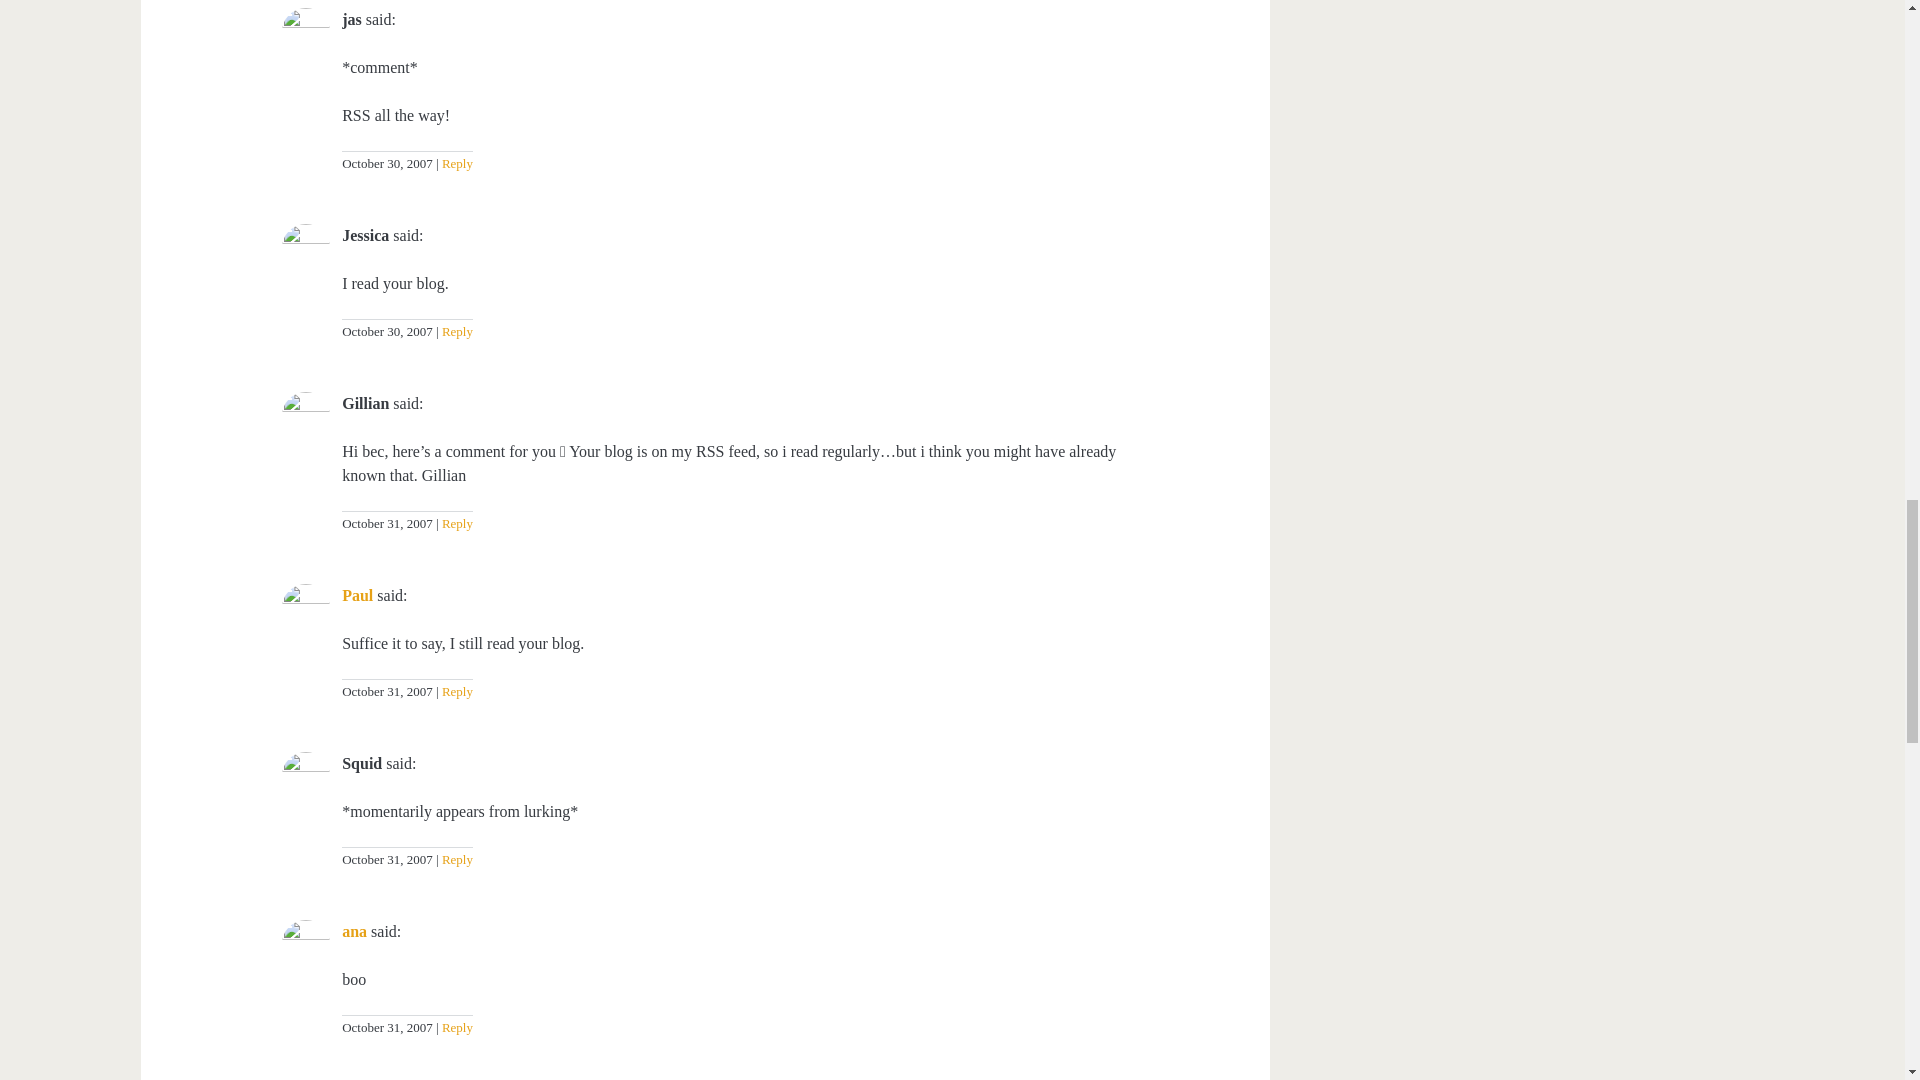  I want to click on Reply, so click(454, 690).